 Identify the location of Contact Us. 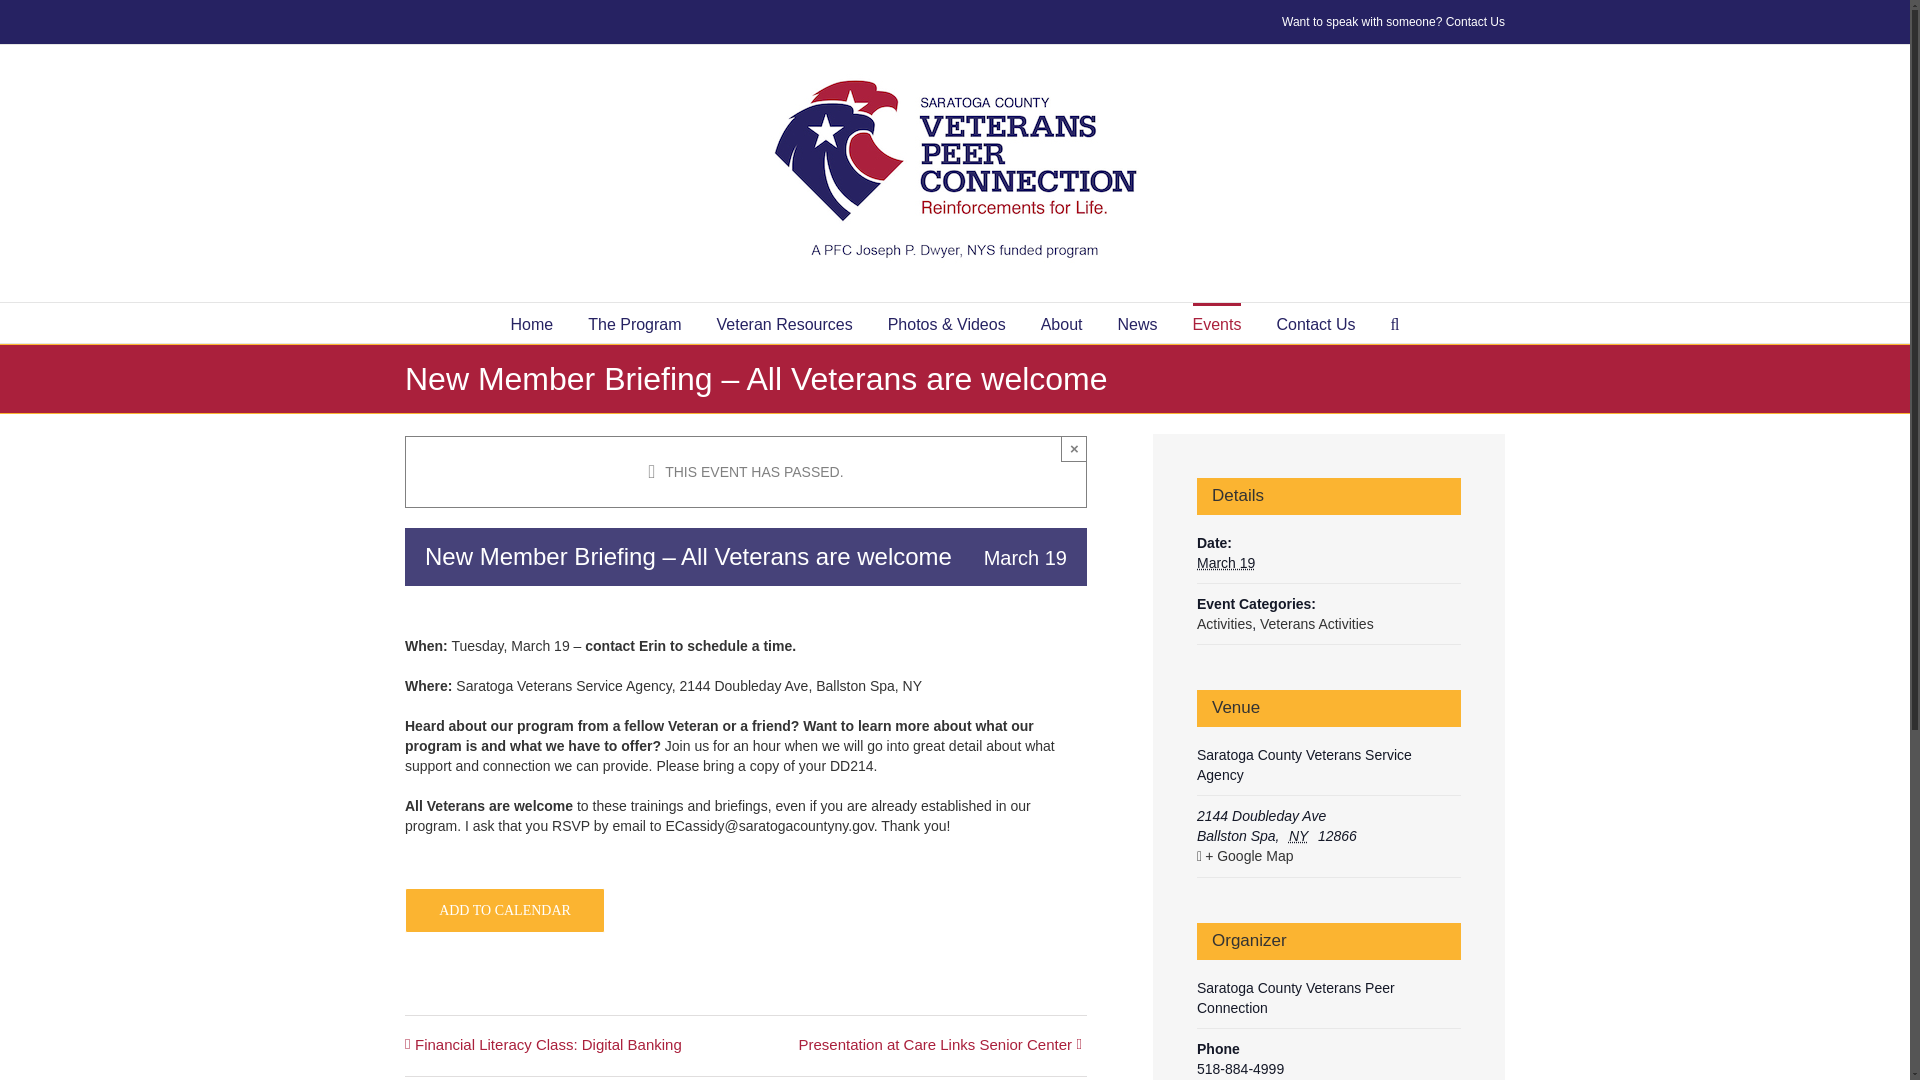
(1475, 22).